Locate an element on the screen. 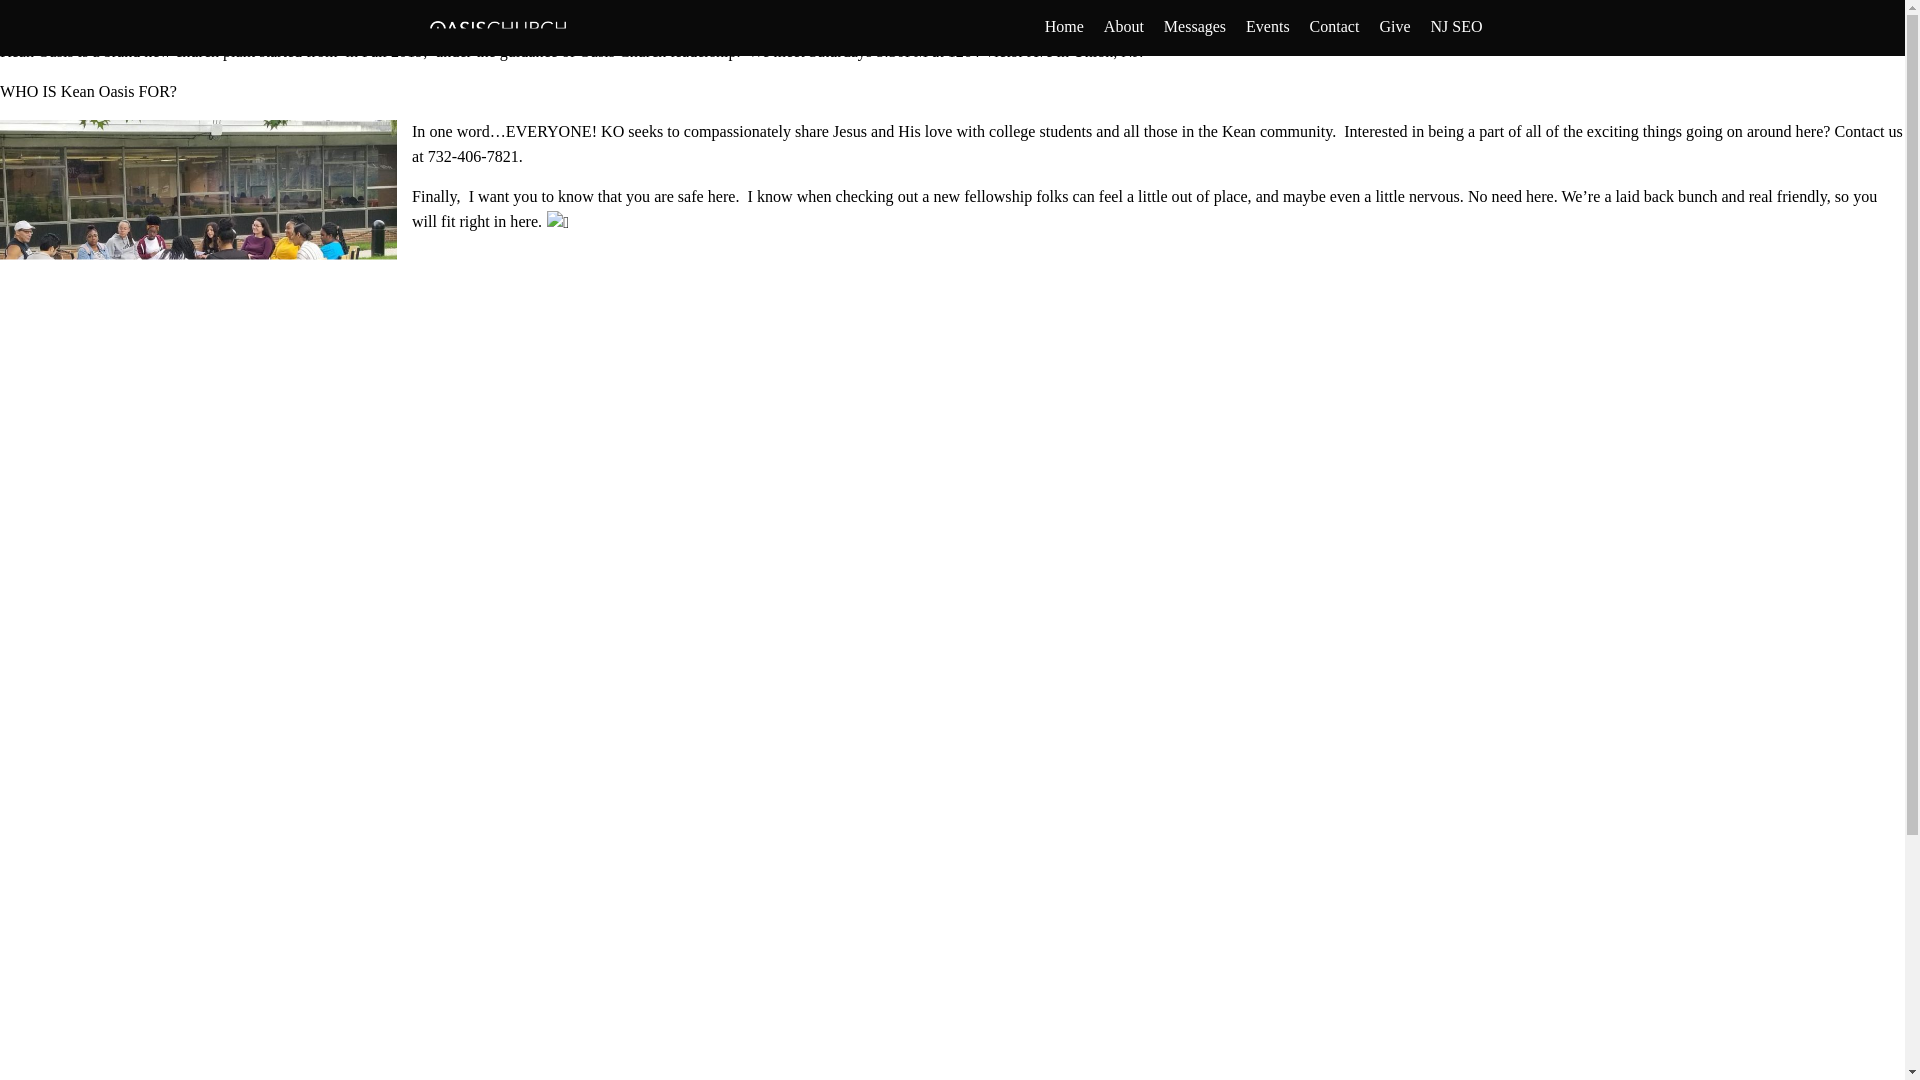 The height and width of the screenshot is (1080, 1920). Oasis Church is located at coordinates (796, 12).